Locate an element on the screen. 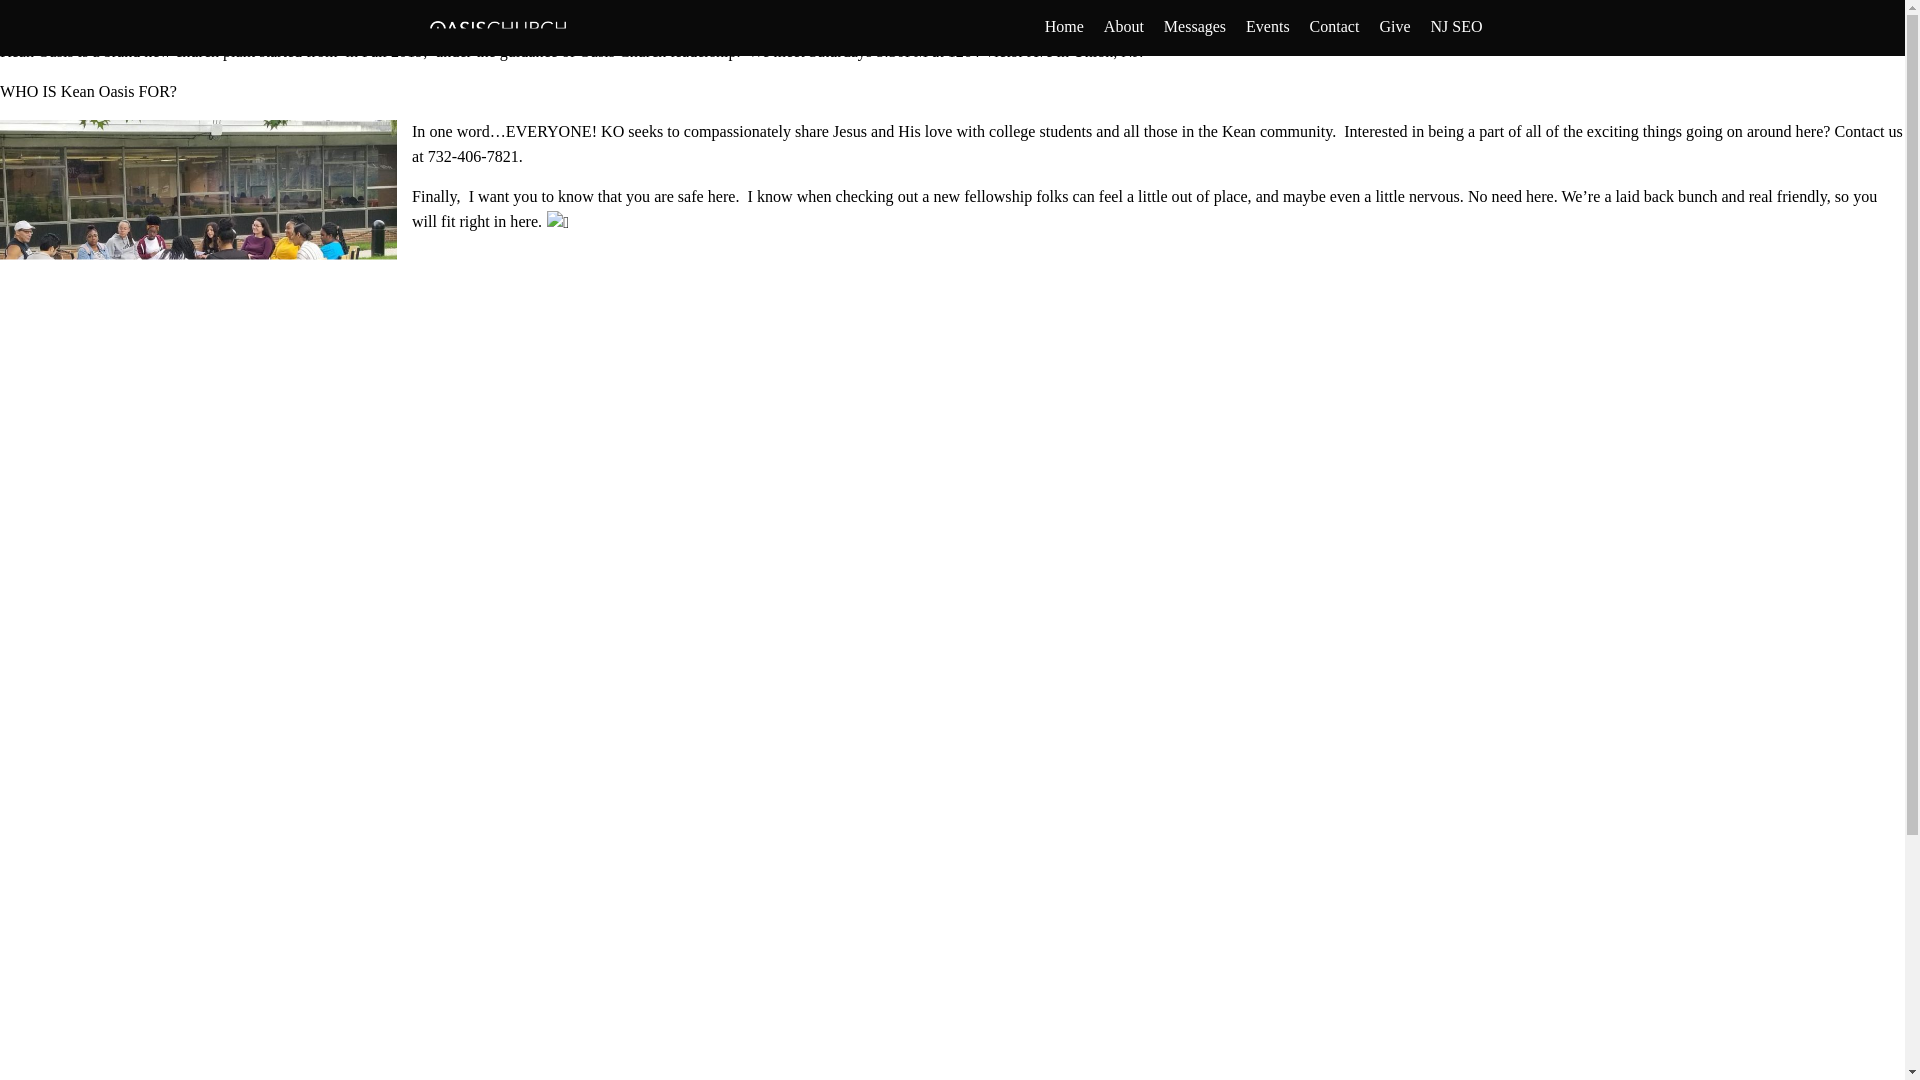 The height and width of the screenshot is (1080, 1920). Oasis Church is located at coordinates (796, 12).